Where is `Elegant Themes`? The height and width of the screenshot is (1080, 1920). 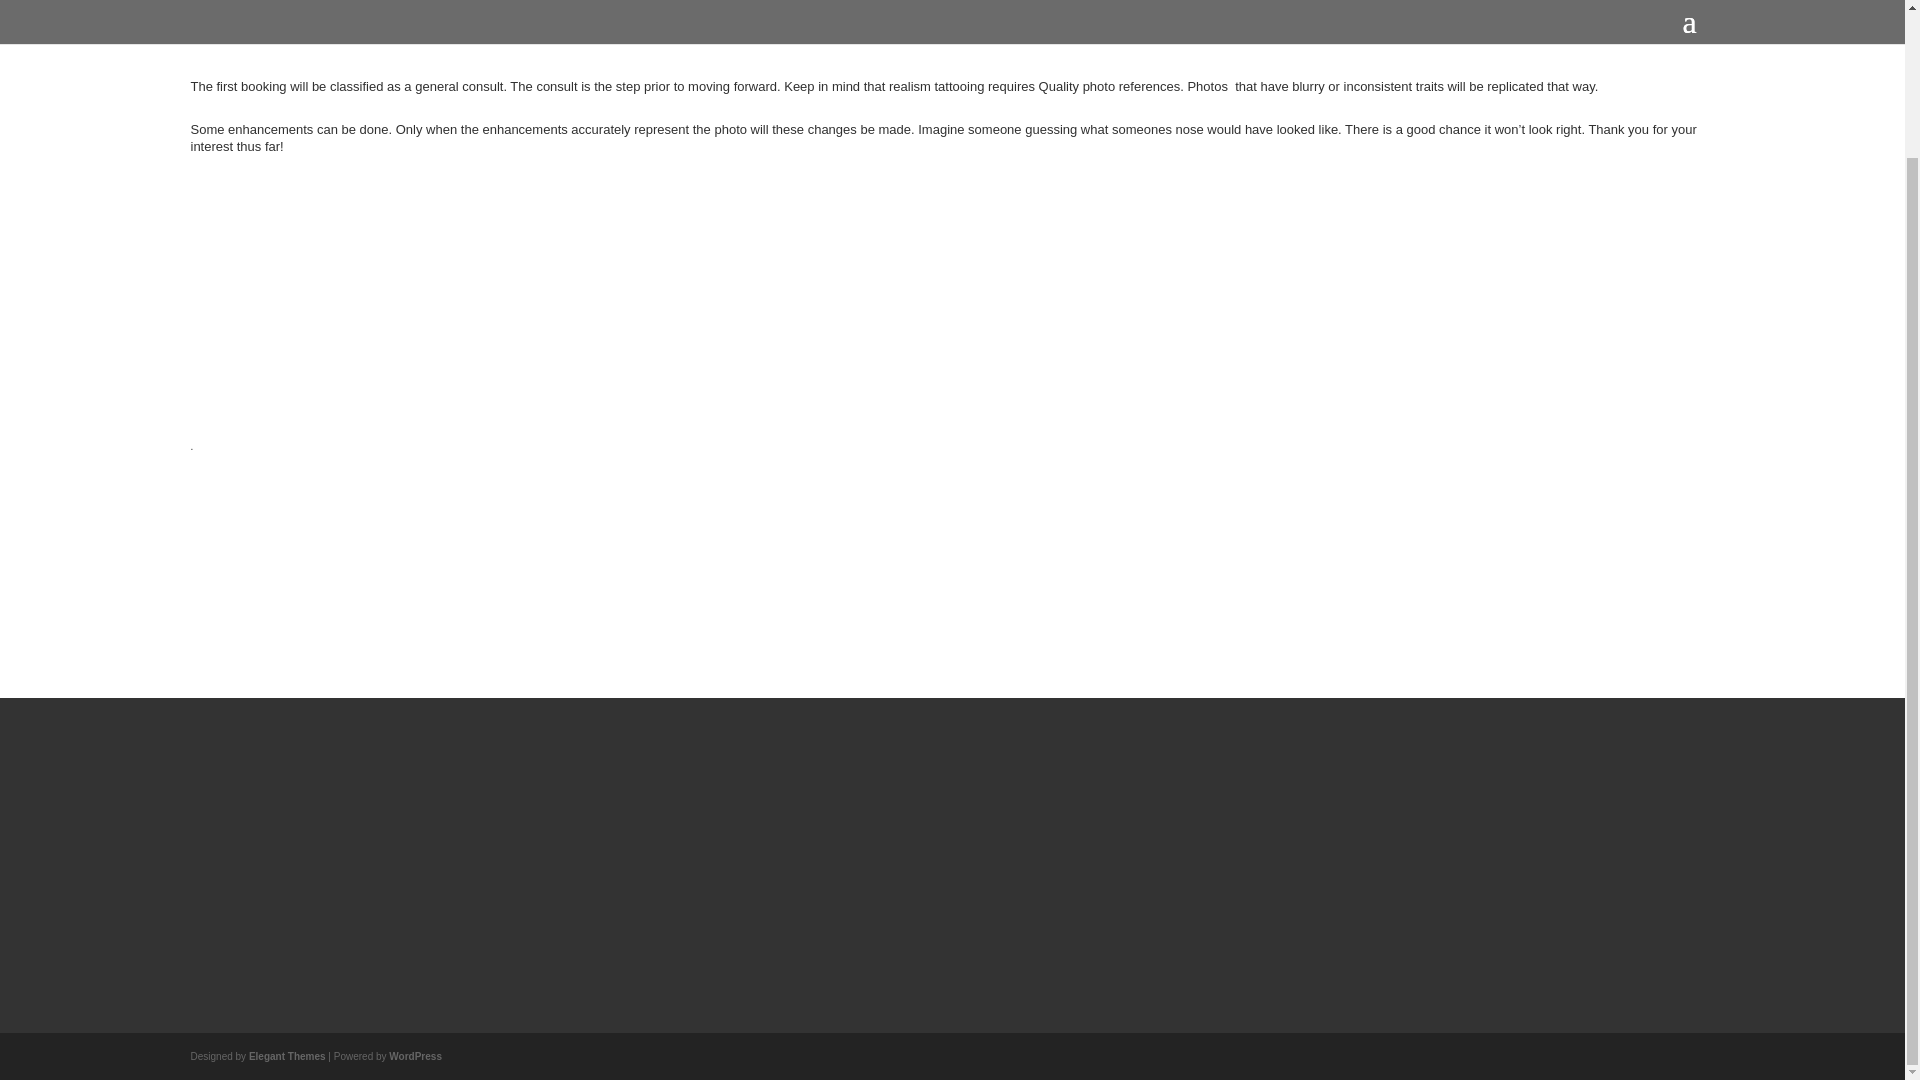 Elegant Themes is located at coordinates (288, 1056).